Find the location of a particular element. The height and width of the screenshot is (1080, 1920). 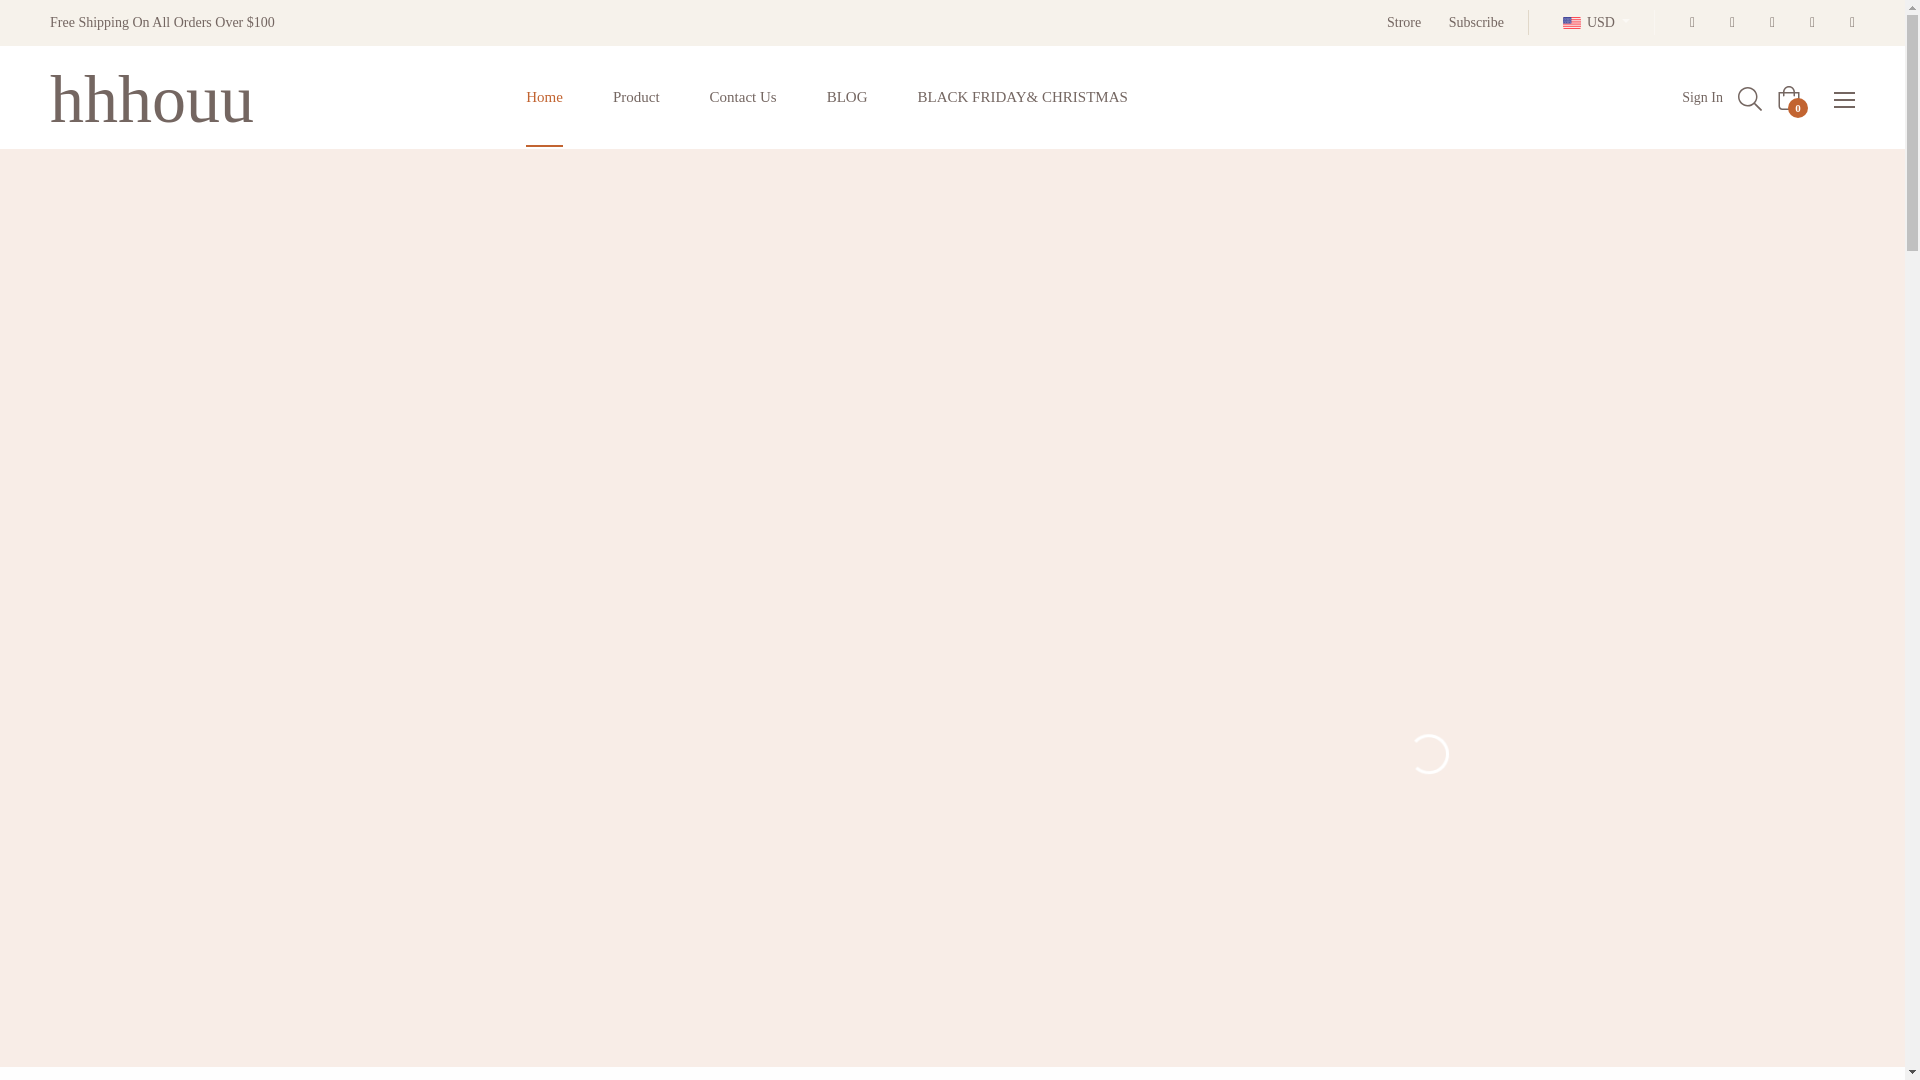

hhhouu on Pinterest is located at coordinates (1766, 22).